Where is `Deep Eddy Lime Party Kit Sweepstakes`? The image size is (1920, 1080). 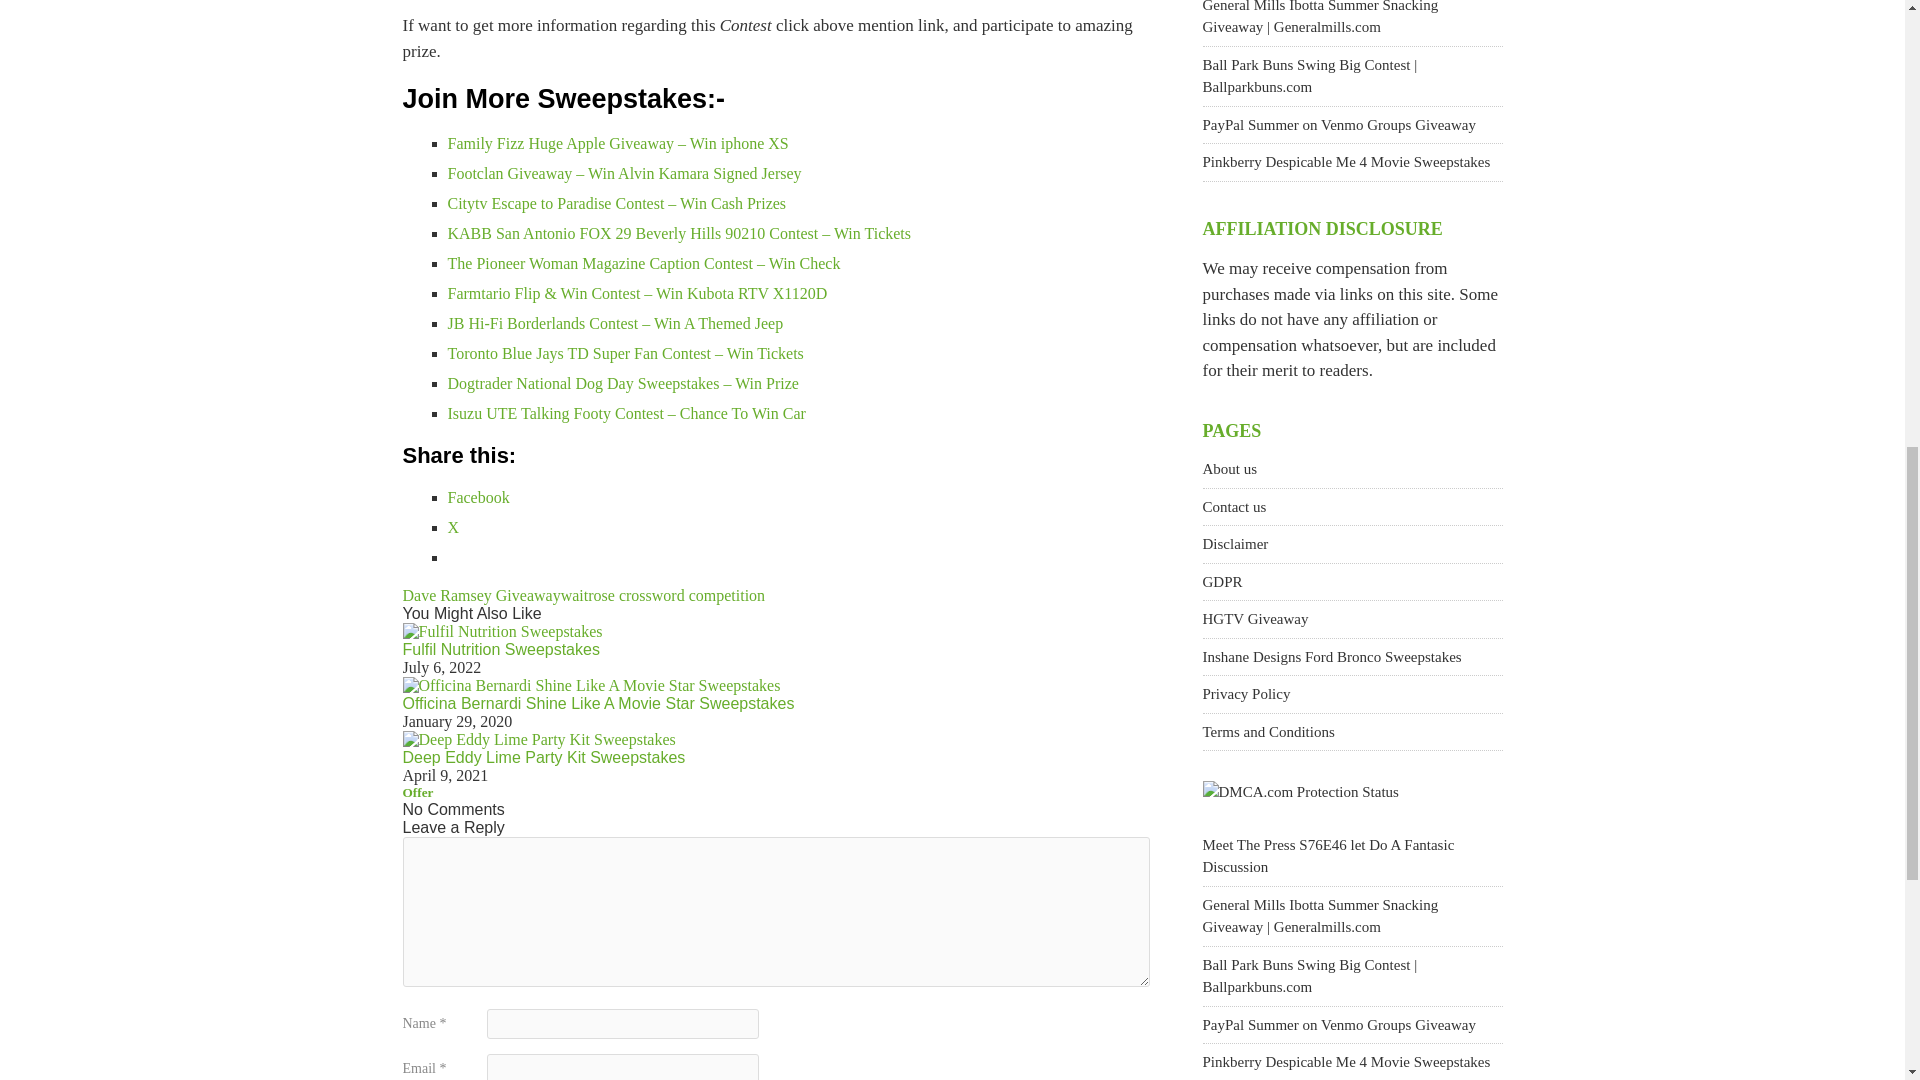
Deep Eddy Lime Party Kit Sweepstakes is located at coordinates (543, 757).